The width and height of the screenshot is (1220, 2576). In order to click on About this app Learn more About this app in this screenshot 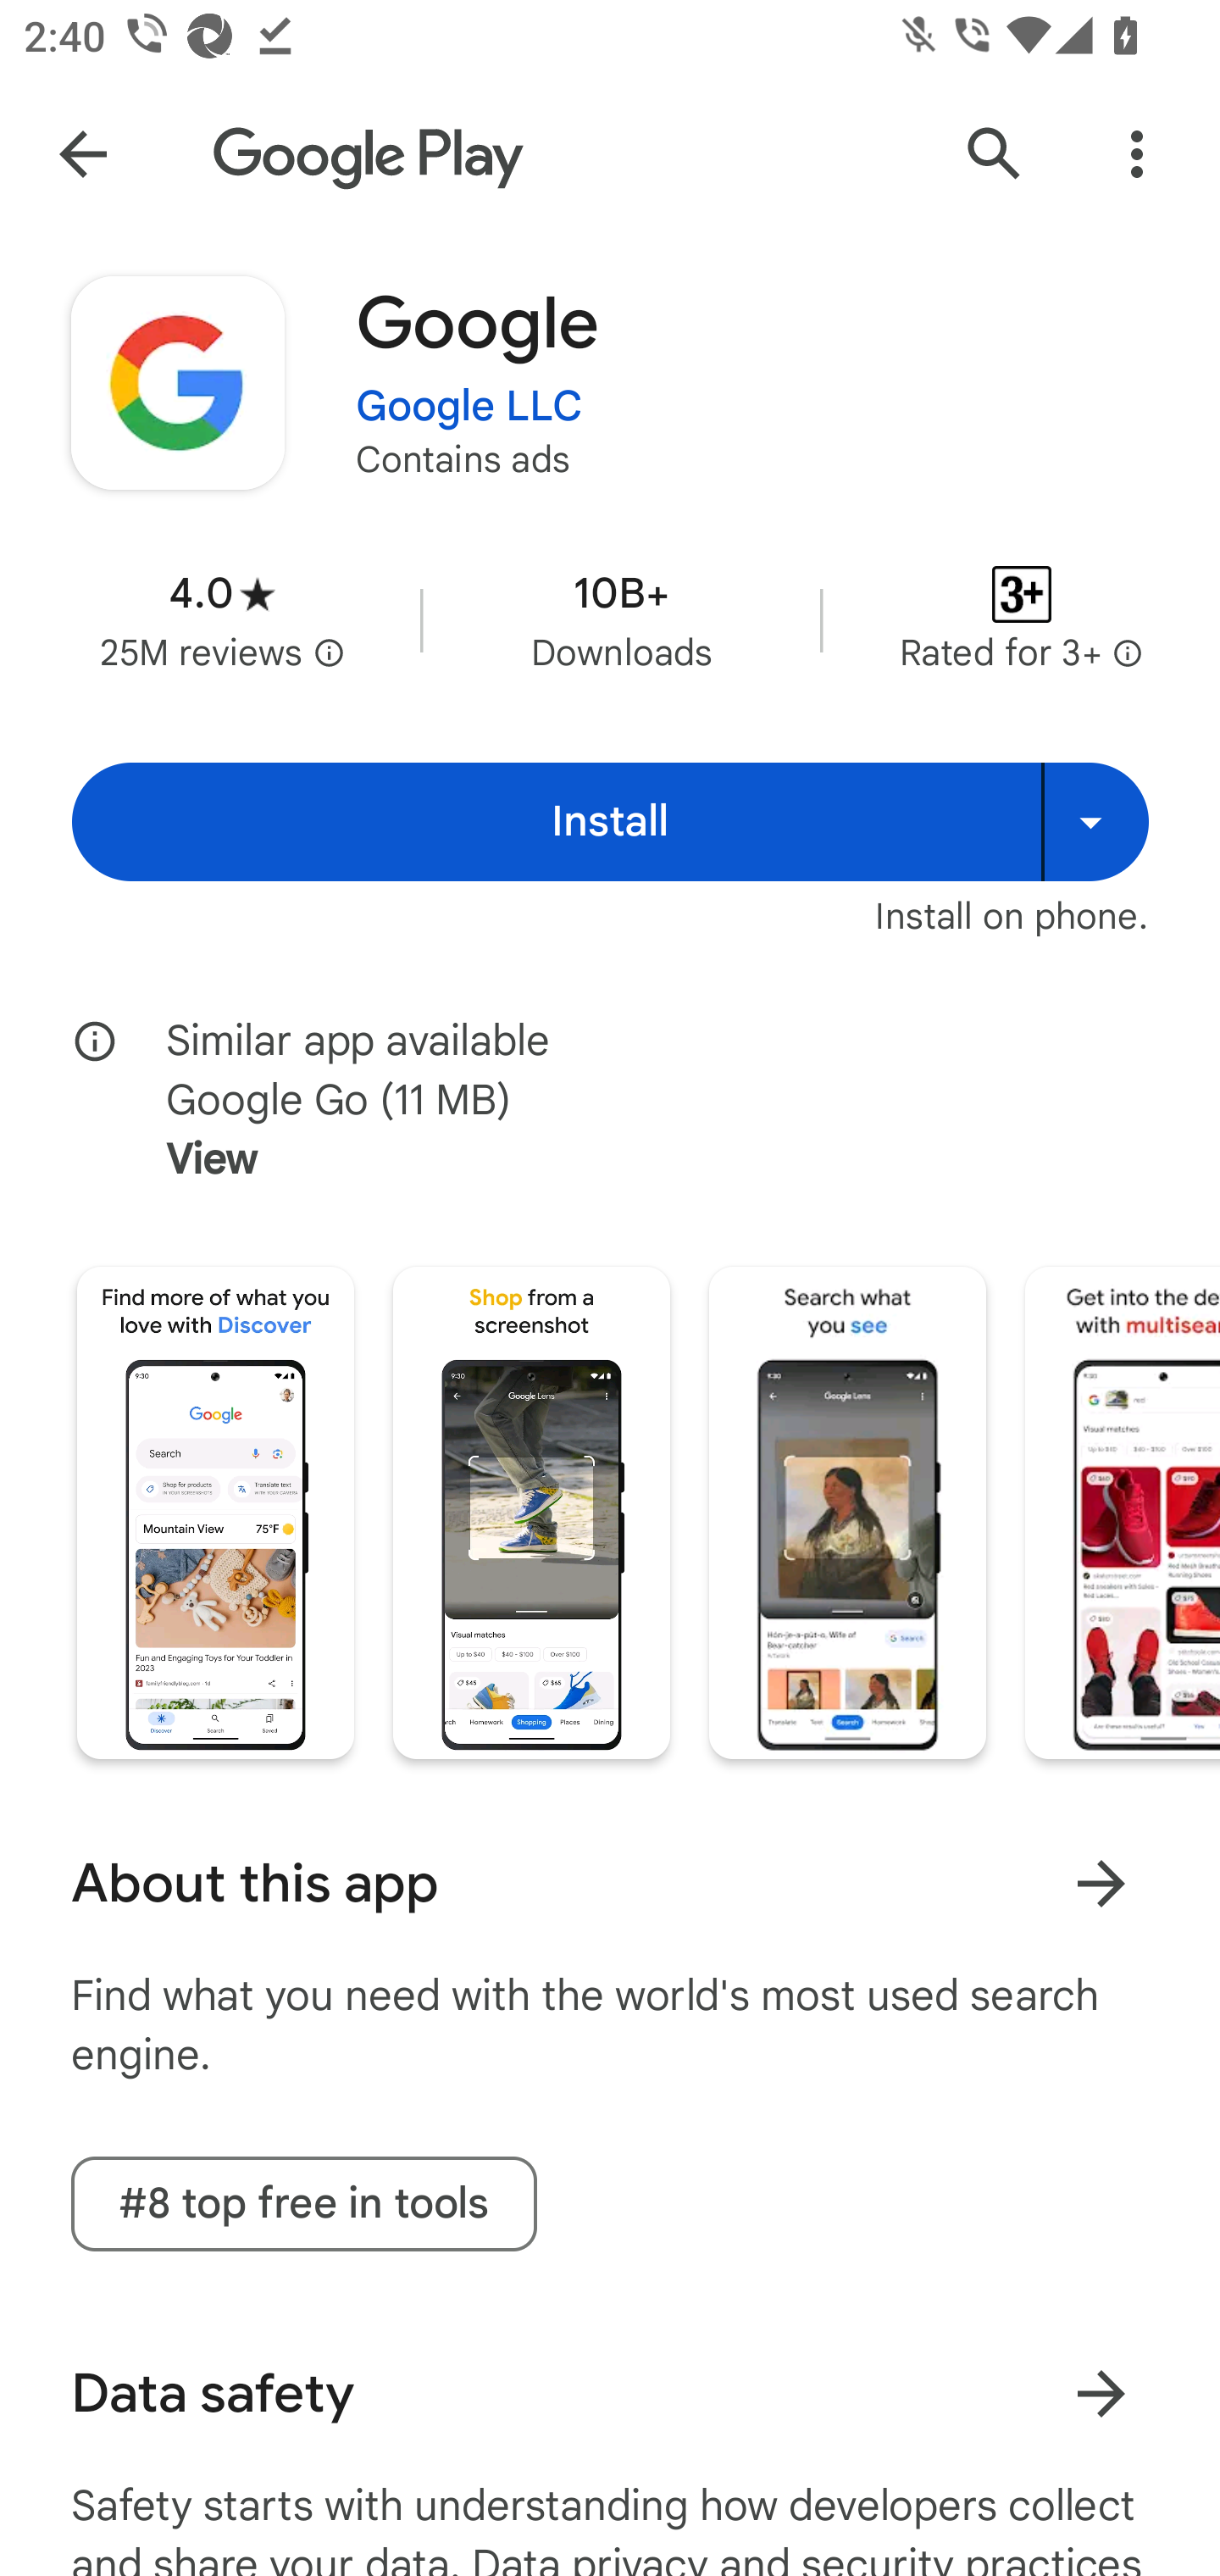, I will do `click(610, 1883)`.